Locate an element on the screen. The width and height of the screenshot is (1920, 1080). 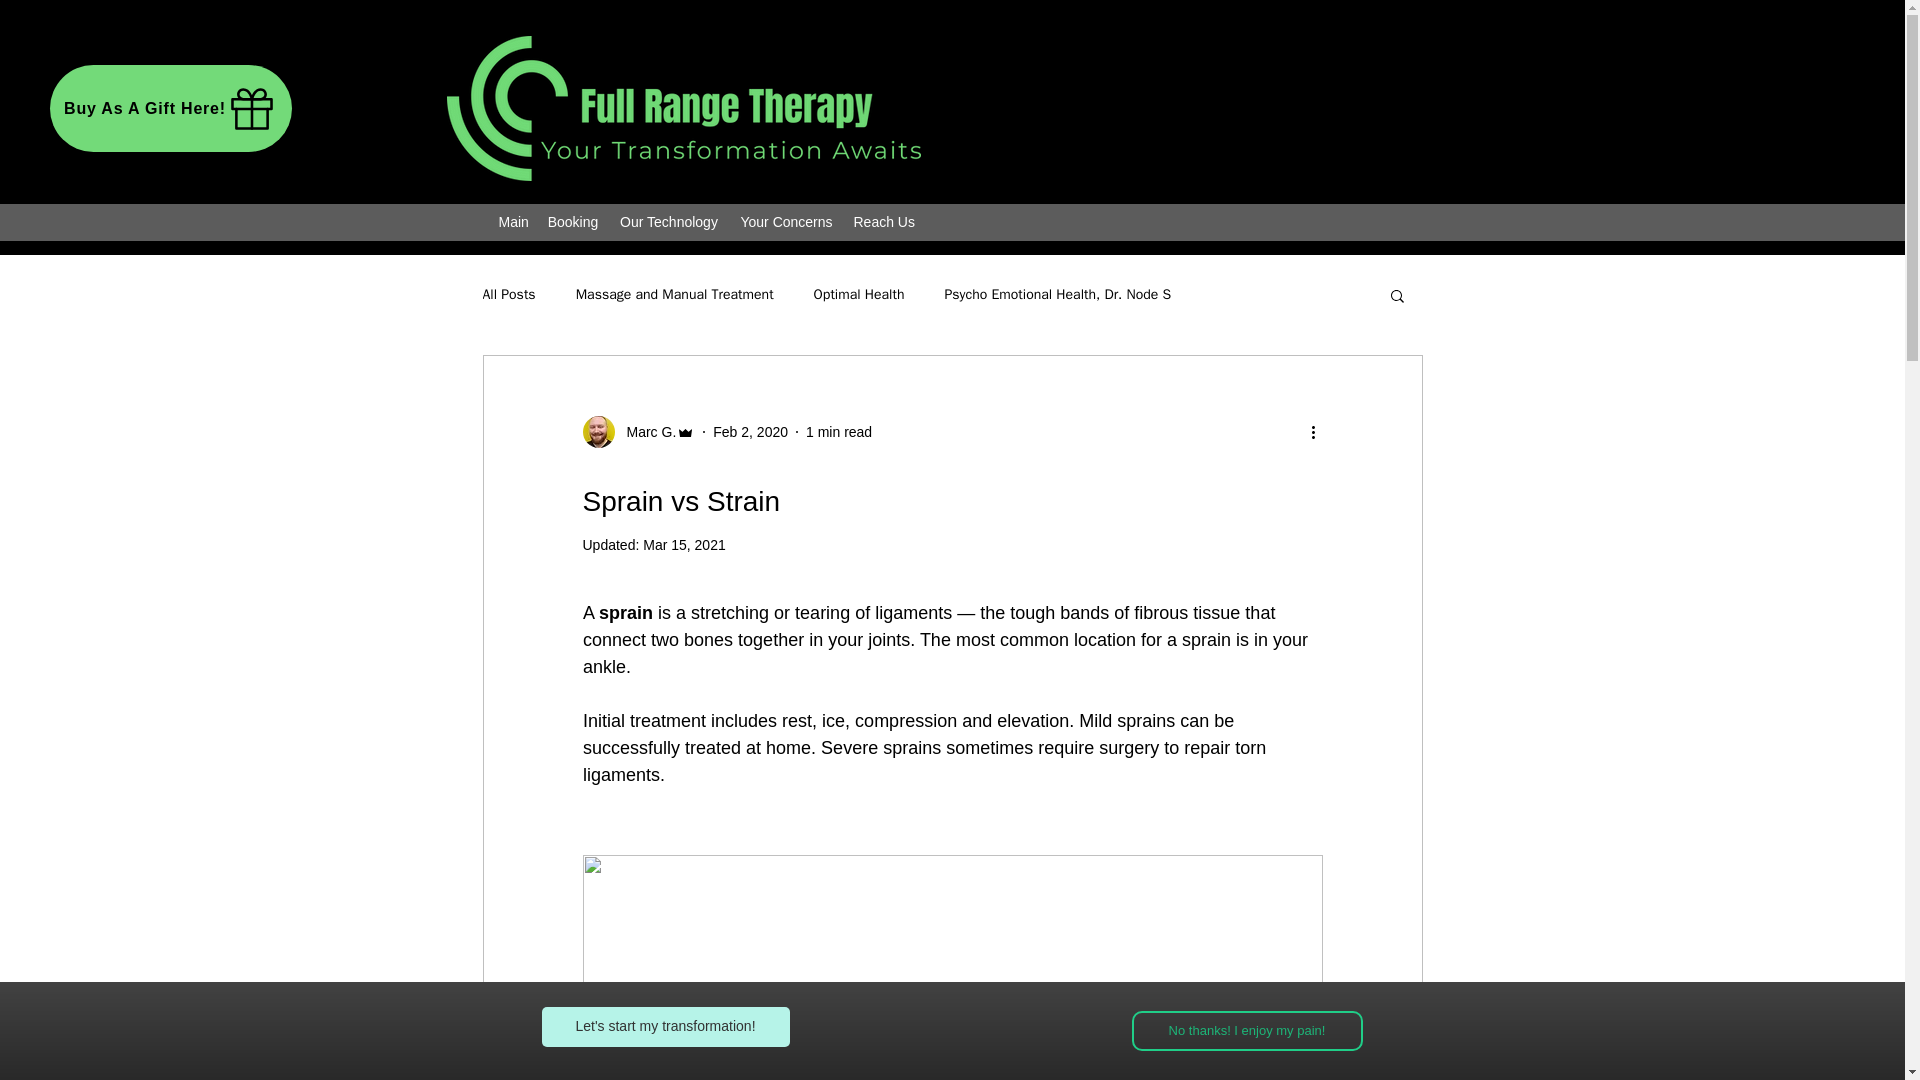
Booking is located at coordinates (572, 222).